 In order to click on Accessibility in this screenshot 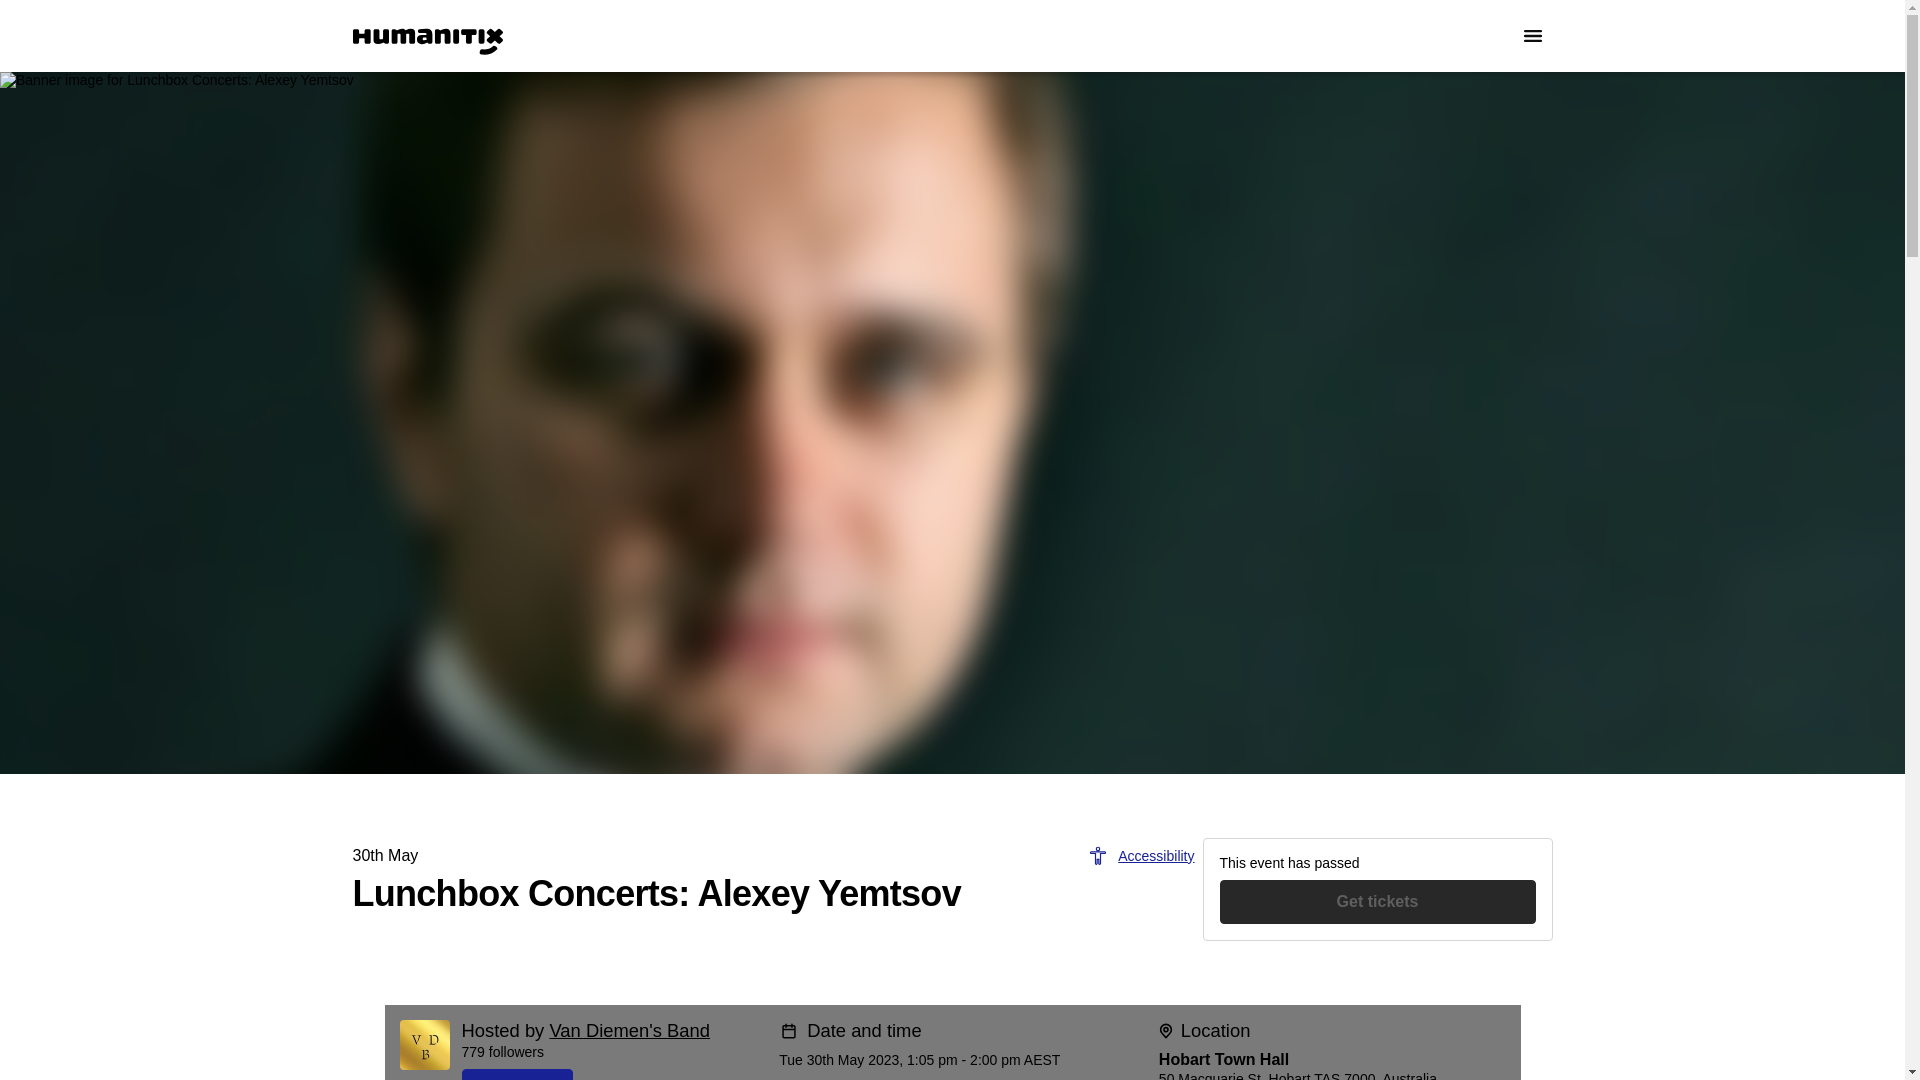, I will do `click(1141, 856)`.